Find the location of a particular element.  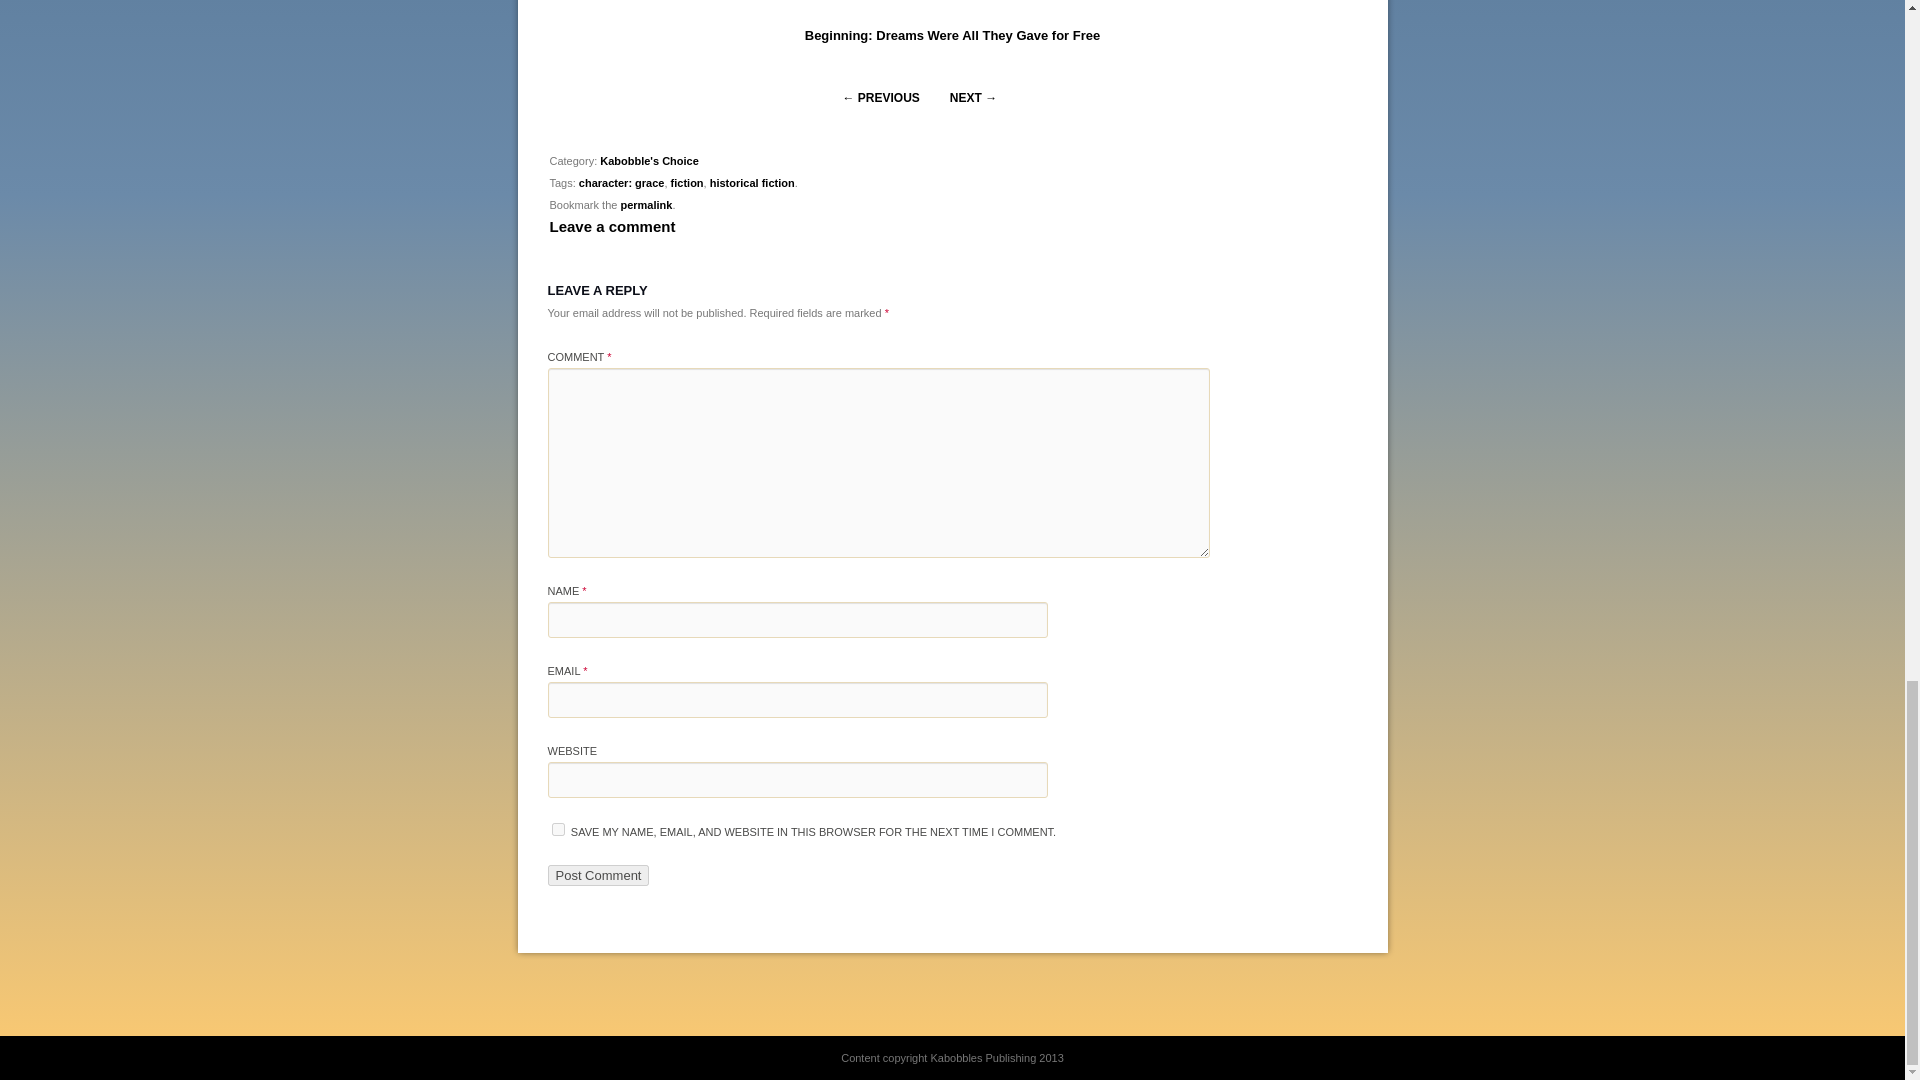

character: grace is located at coordinates (622, 183).